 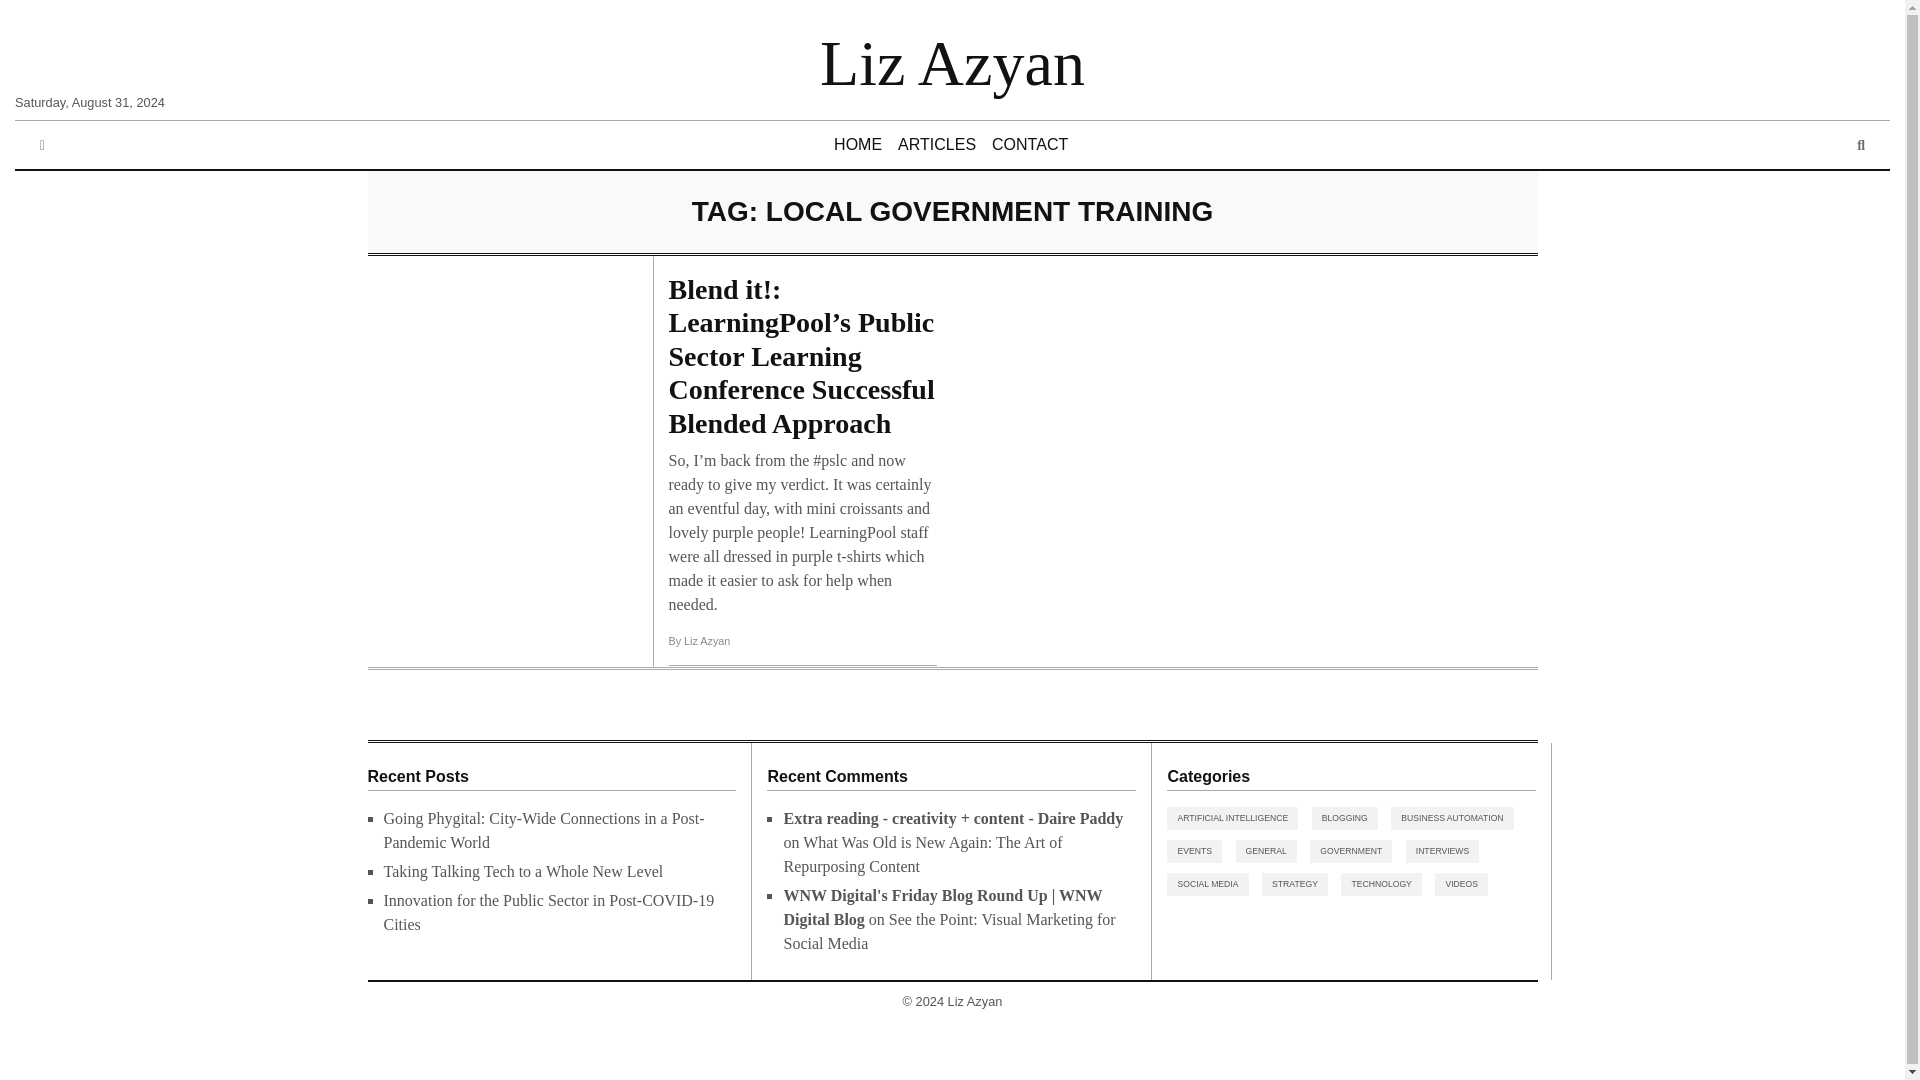 I want to click on ARTICLES, so click(x=936, y=145).